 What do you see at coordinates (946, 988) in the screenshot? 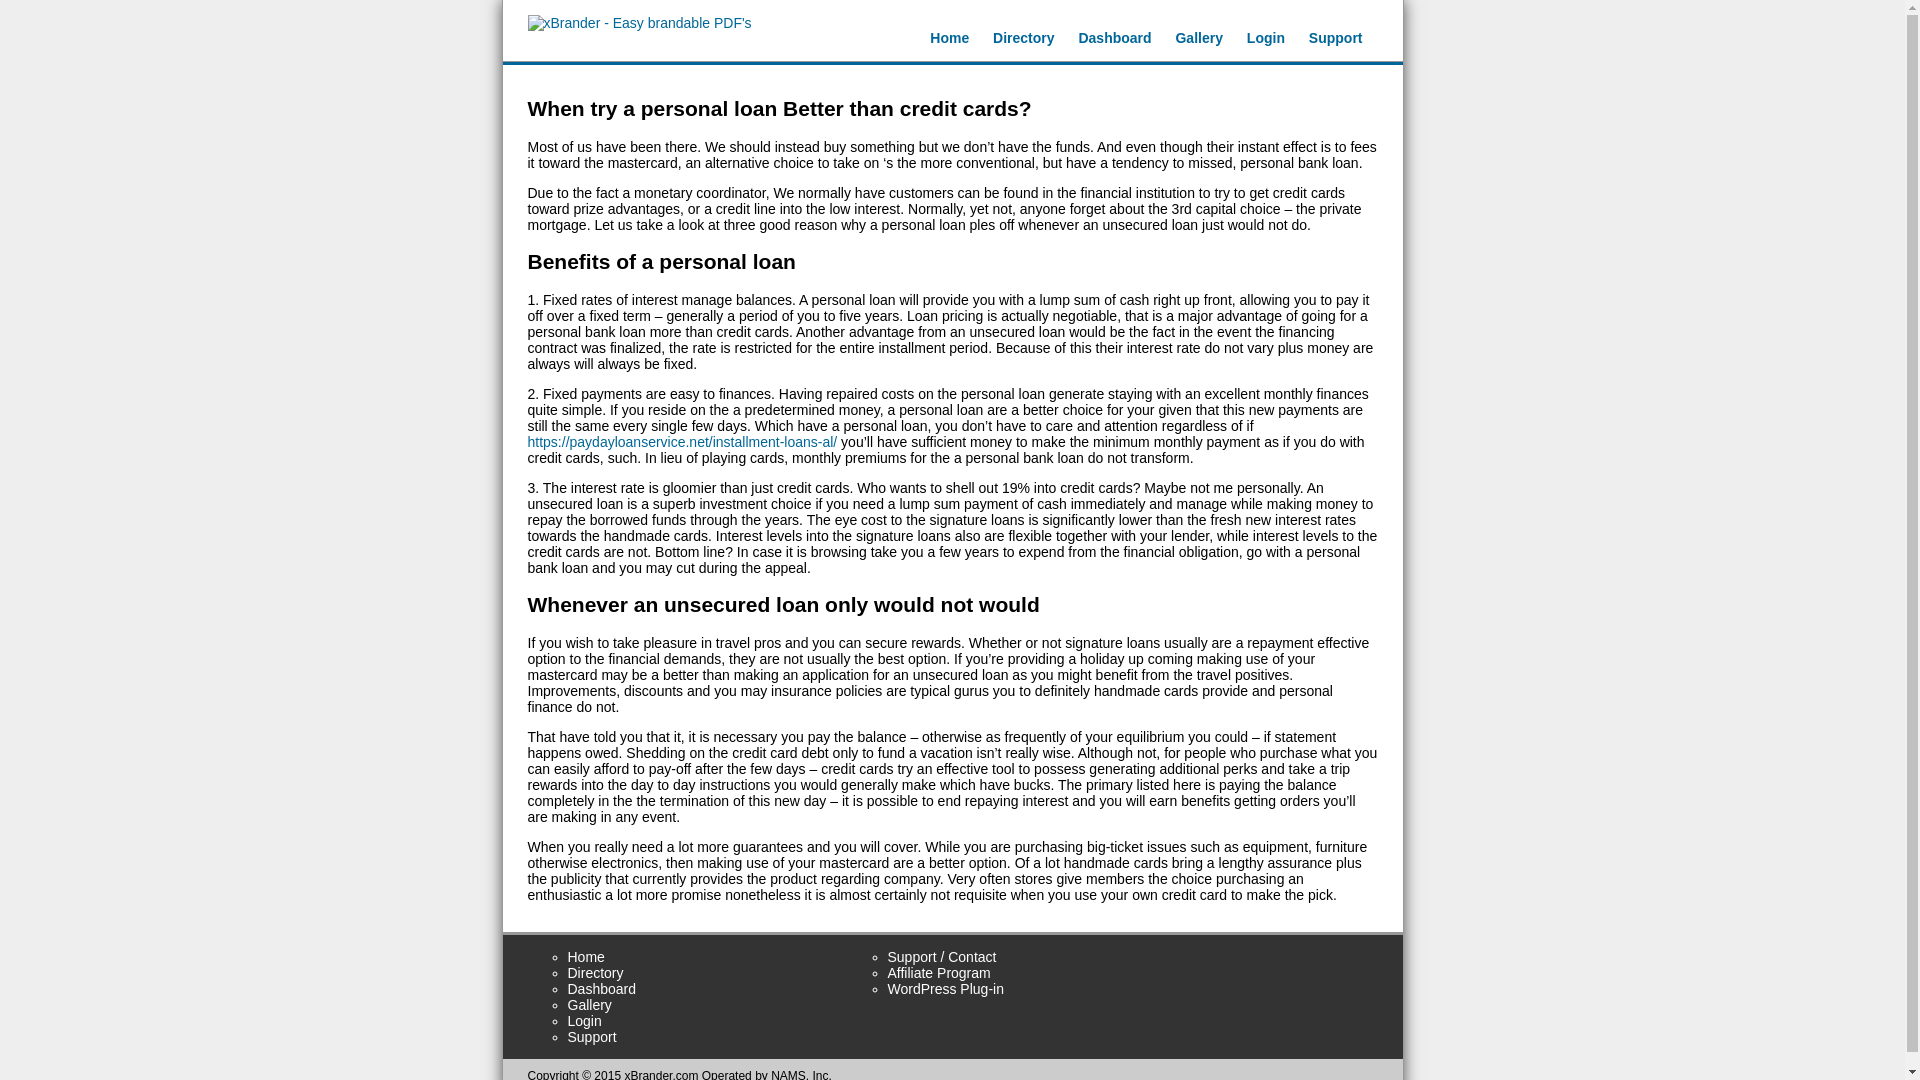
I see `WordPress Plug-in` at bounding box center [946, 988].